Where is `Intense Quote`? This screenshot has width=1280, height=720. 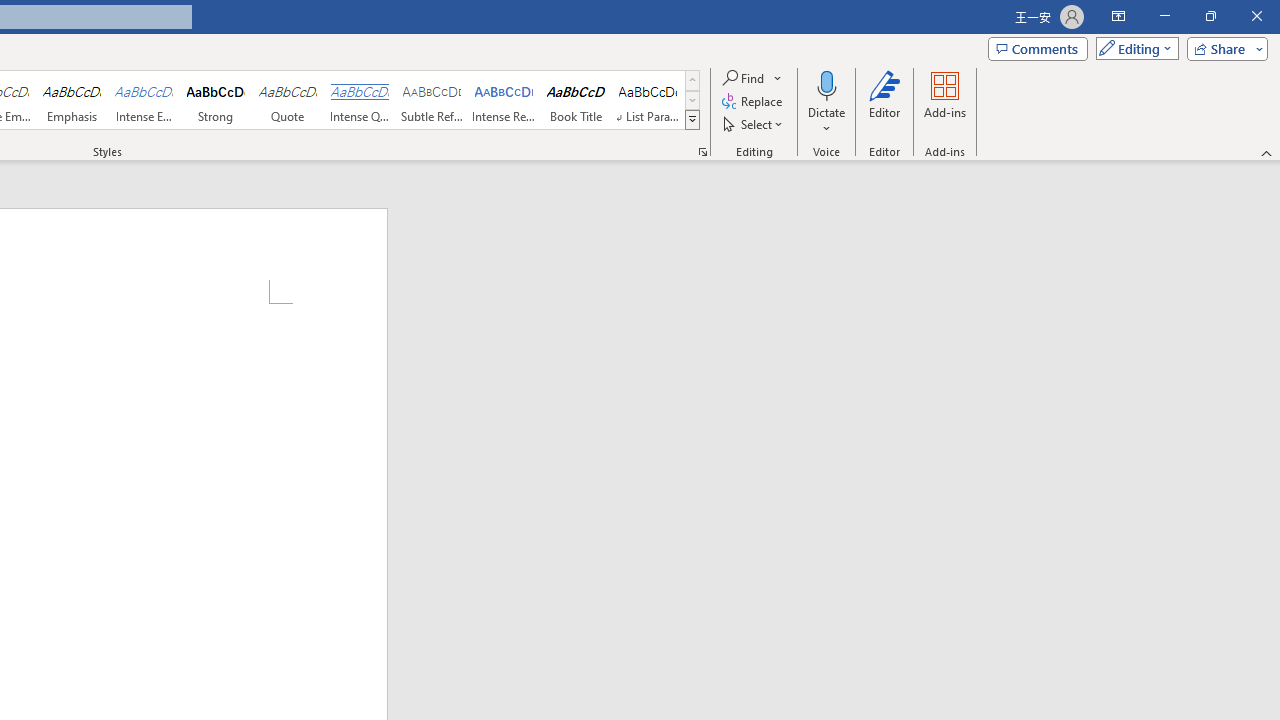
Intense Quote is located at coordinates (359, 100).